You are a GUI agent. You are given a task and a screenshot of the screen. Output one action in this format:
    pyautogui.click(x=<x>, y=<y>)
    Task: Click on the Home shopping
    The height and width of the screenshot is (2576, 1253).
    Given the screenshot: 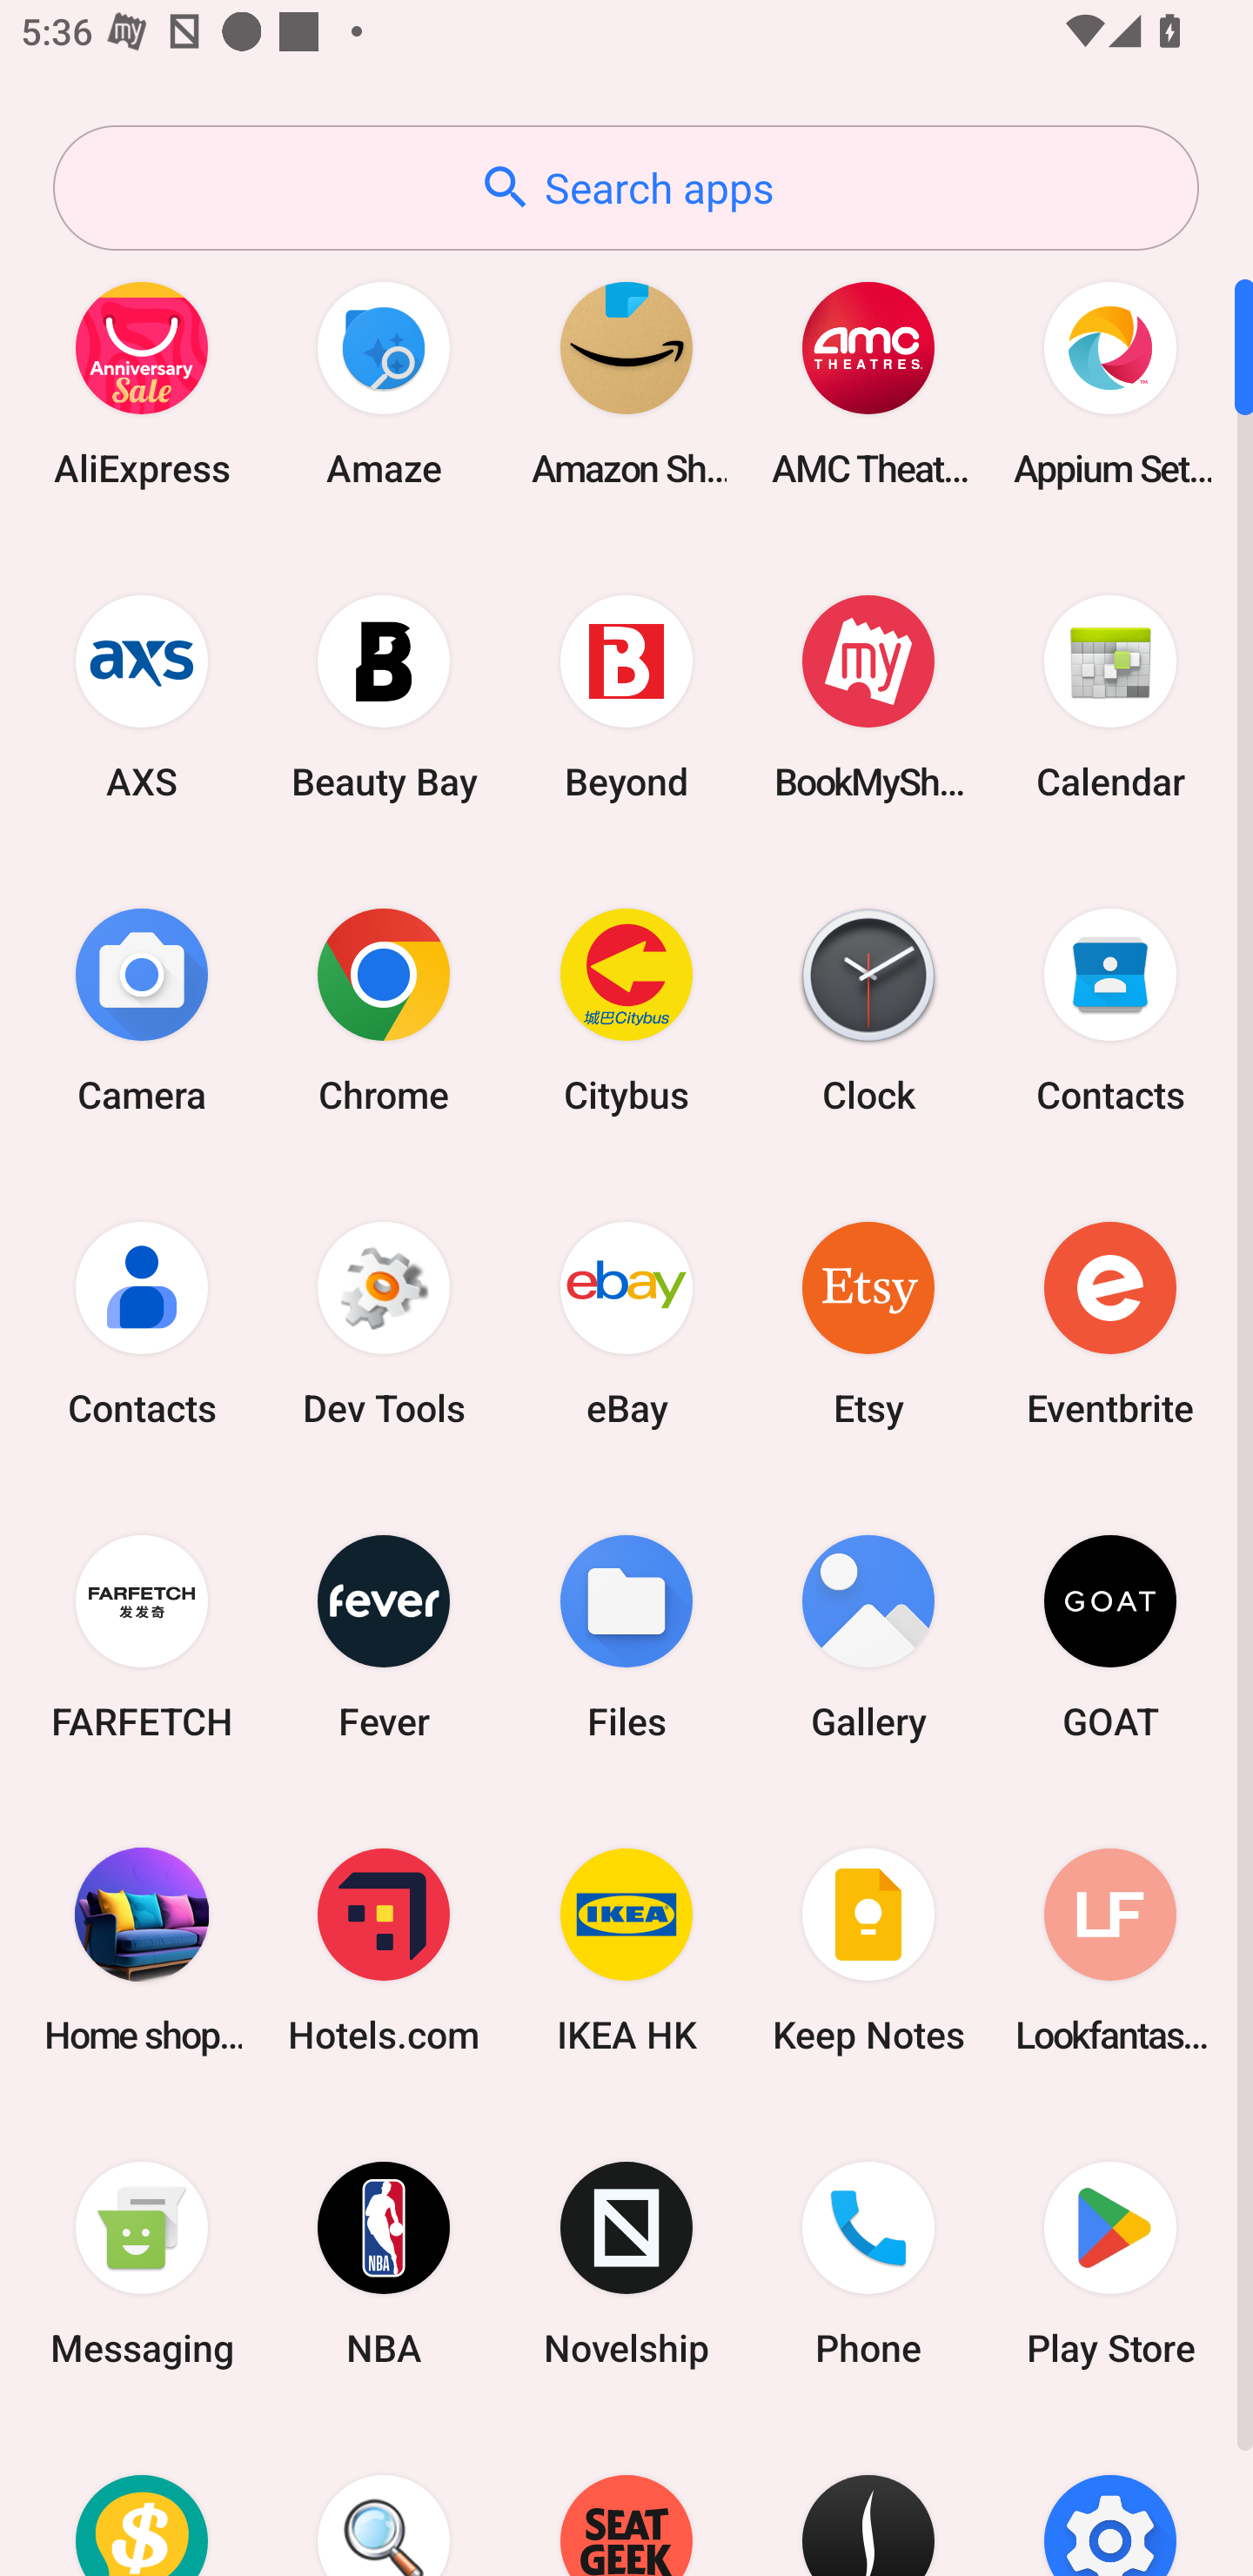 What is the action you would take?
    pyautogui.click(x=142, y=1949)
    